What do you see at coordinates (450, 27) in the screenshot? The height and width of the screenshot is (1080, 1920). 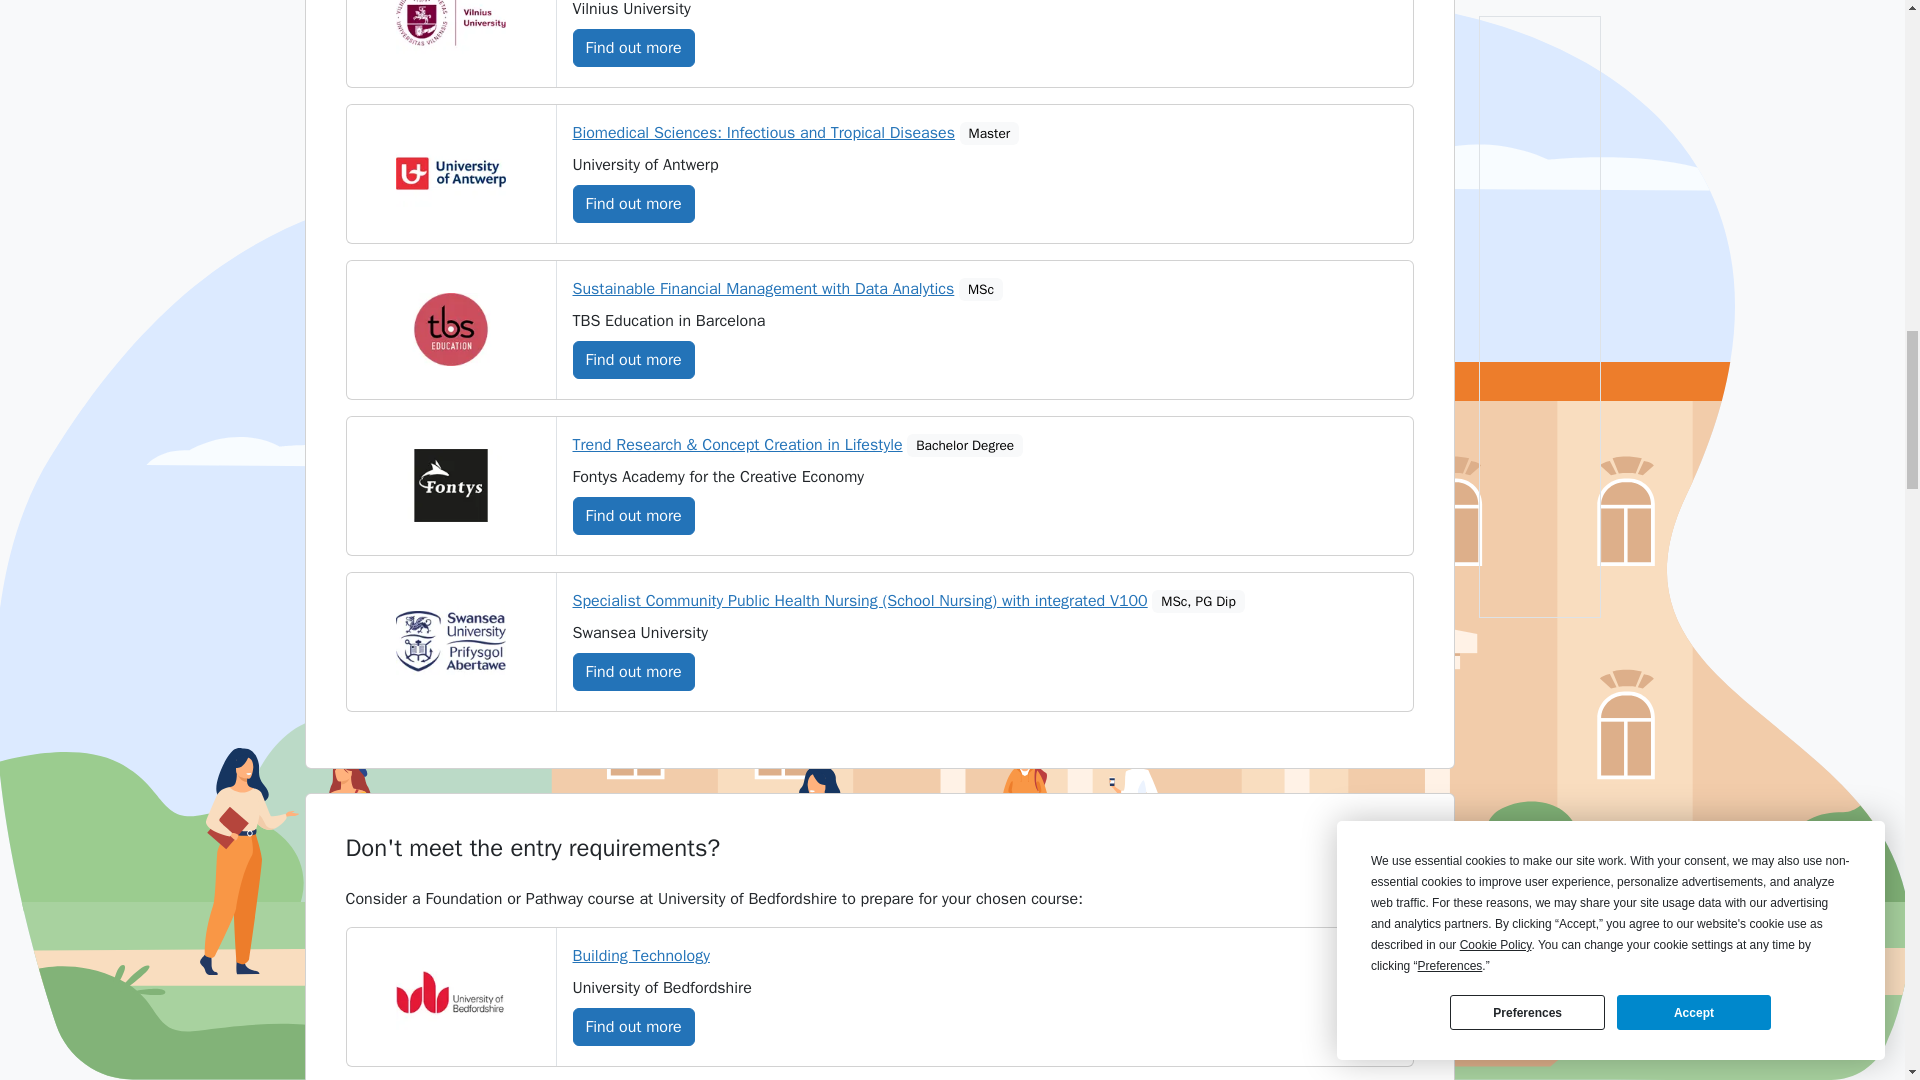 I see `Vilnius University` at bounding box center [450, 27].